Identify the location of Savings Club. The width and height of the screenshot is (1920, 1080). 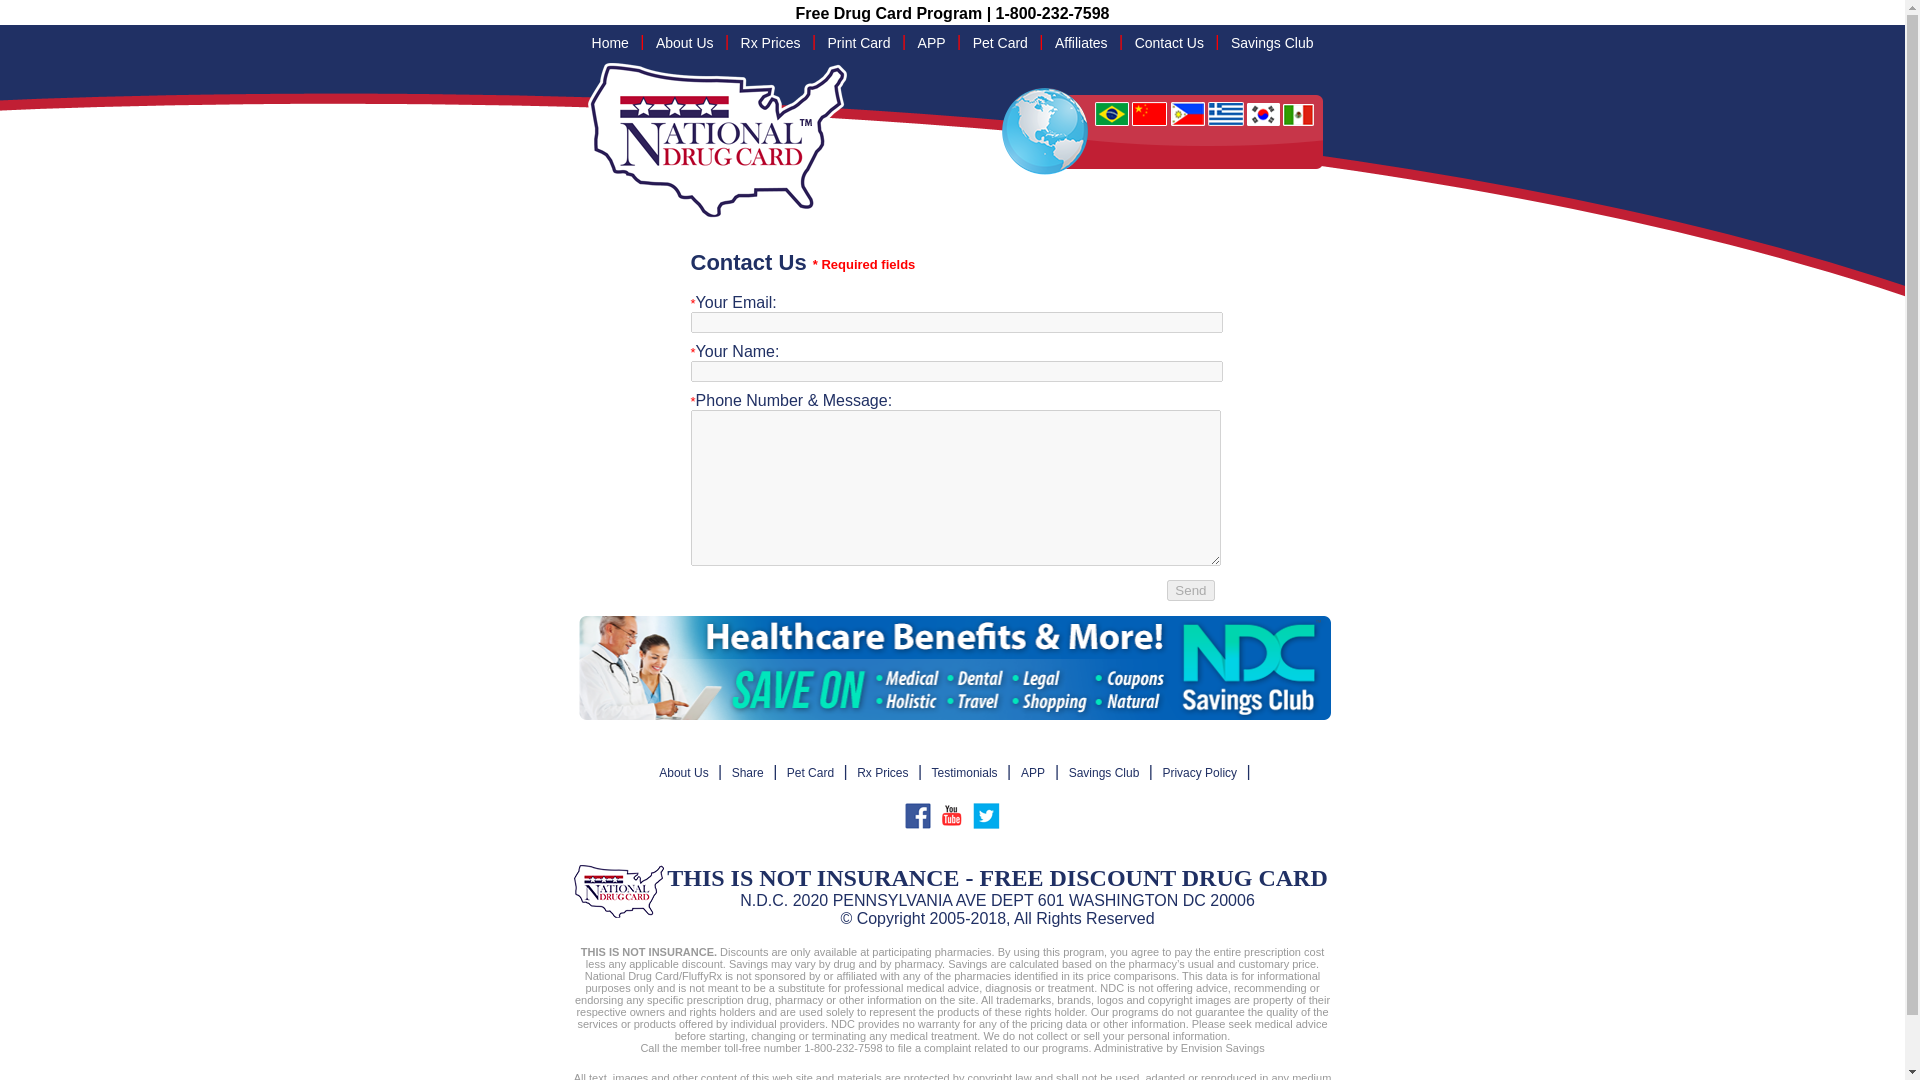
(1104, 773).